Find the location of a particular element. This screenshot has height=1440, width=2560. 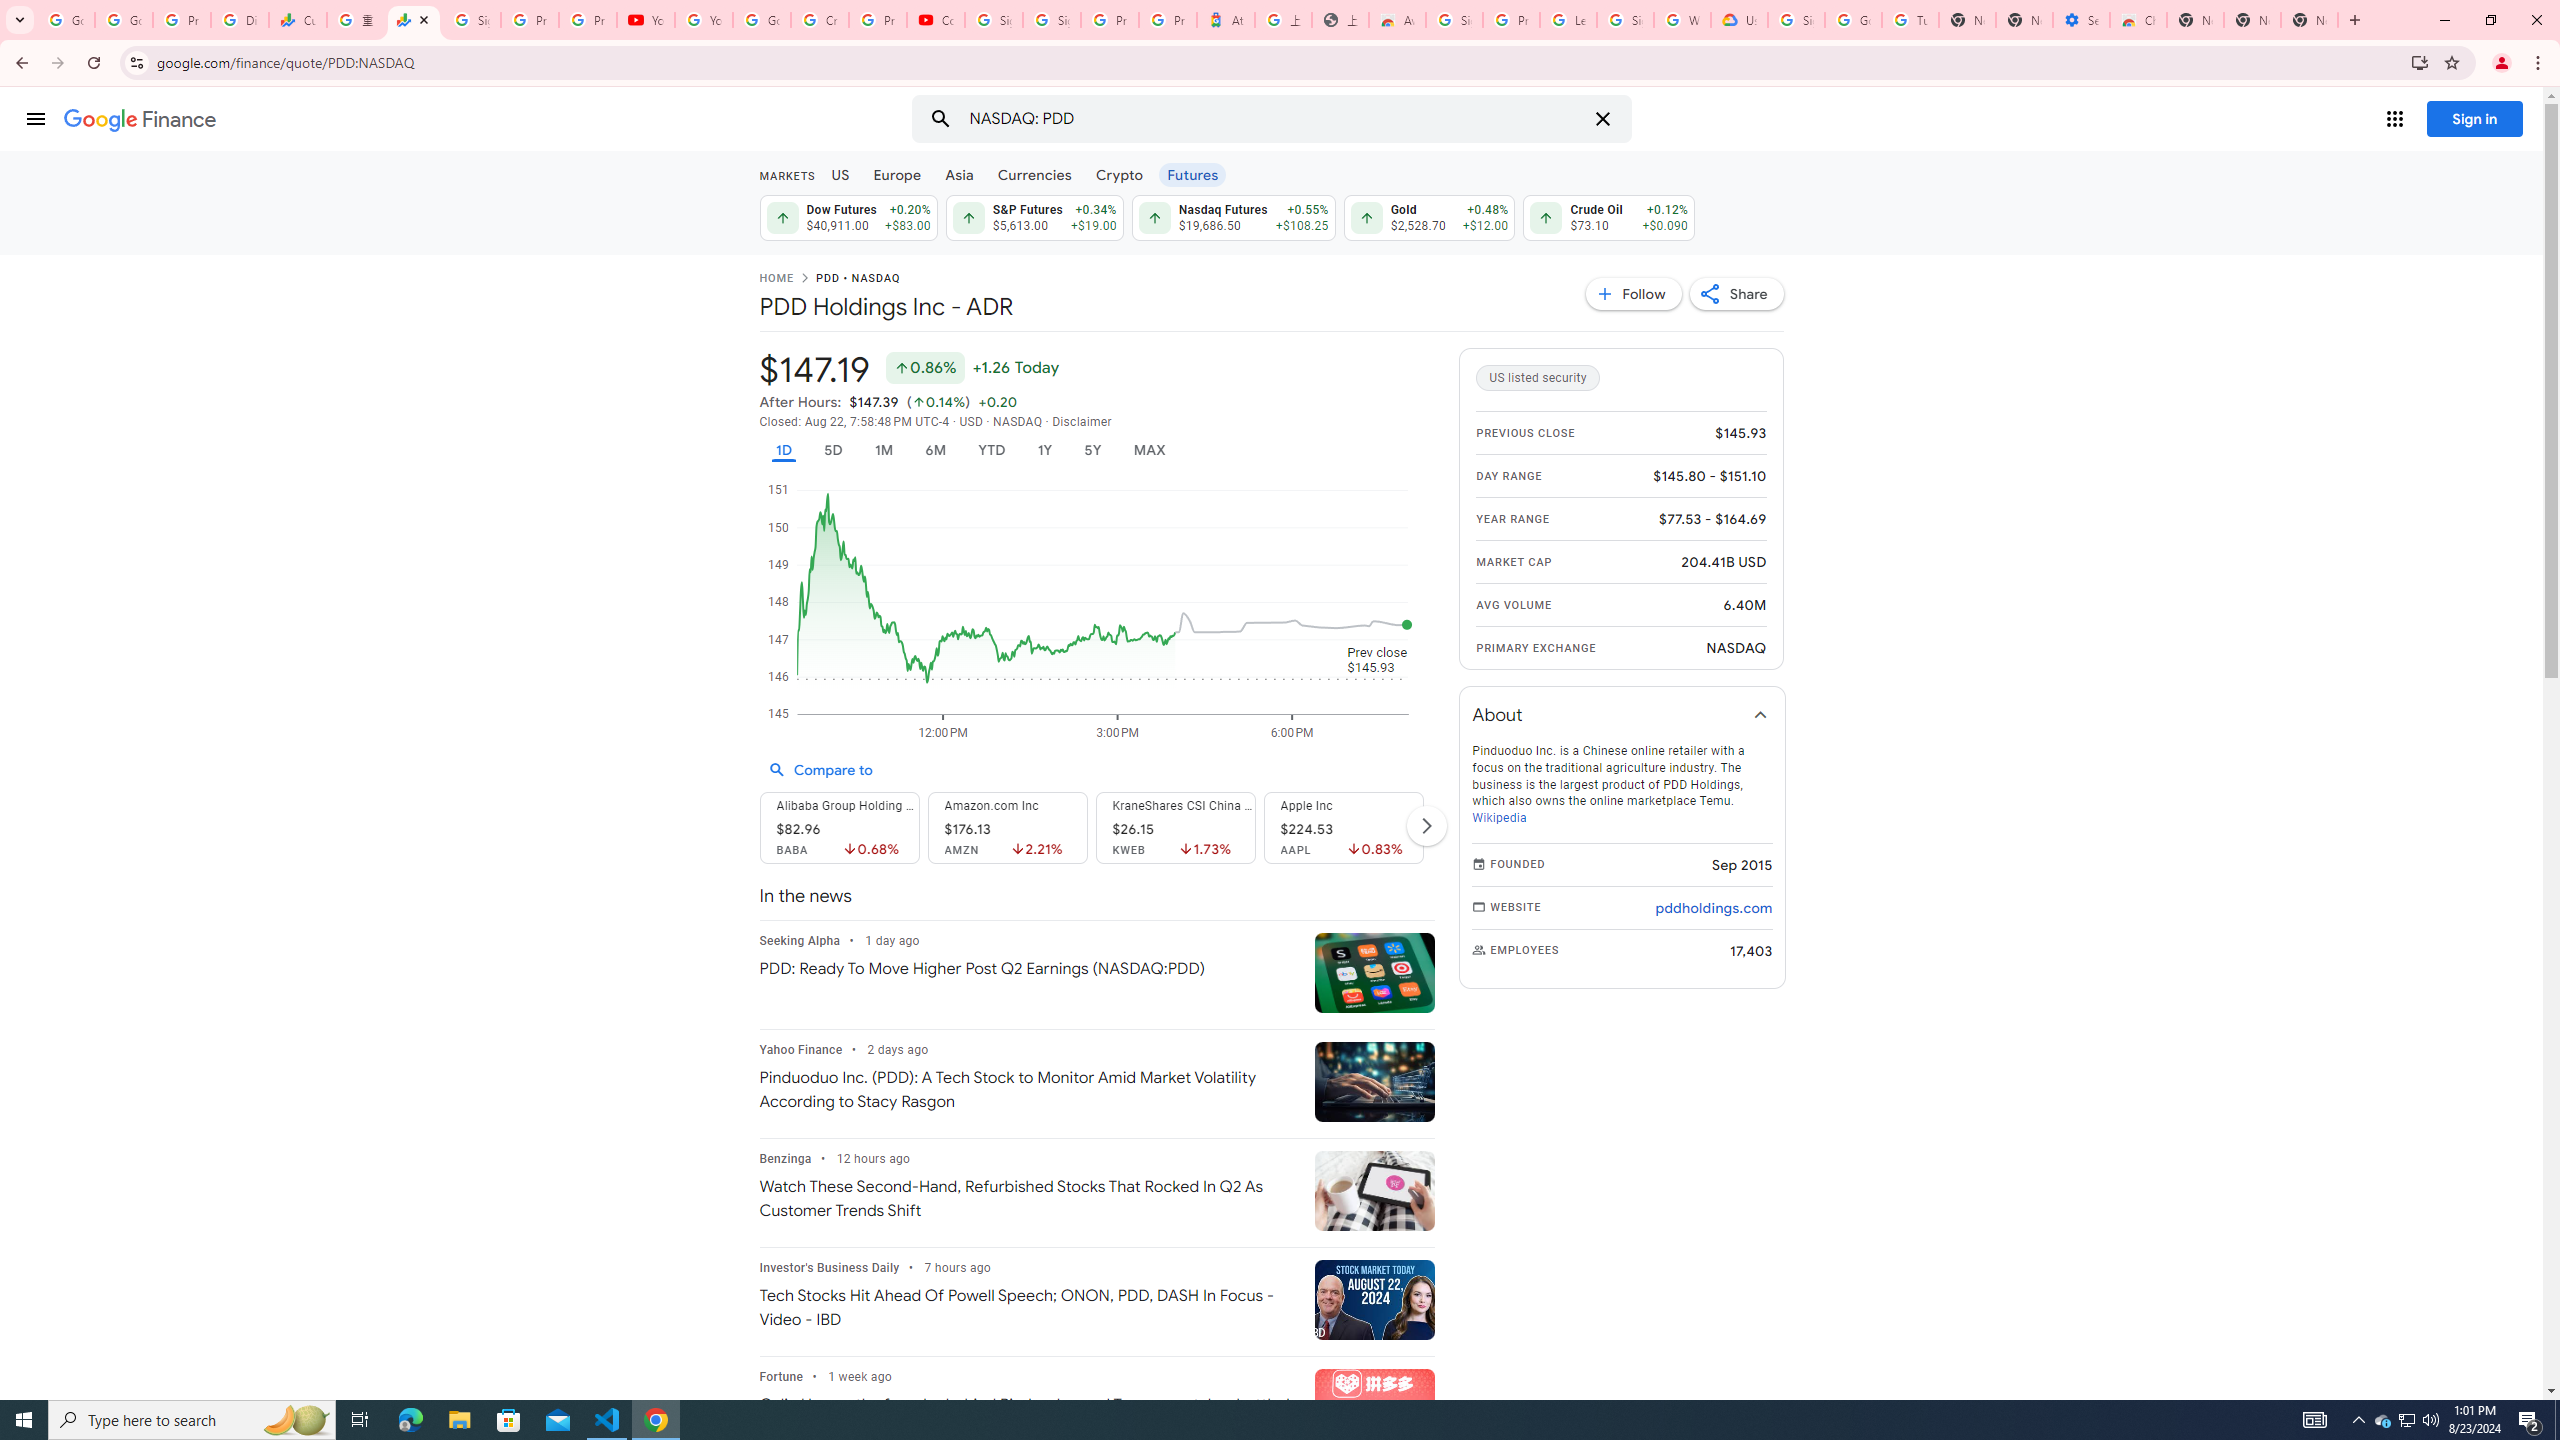

Settings - Accessibility is located at coordinates (2080, 20).